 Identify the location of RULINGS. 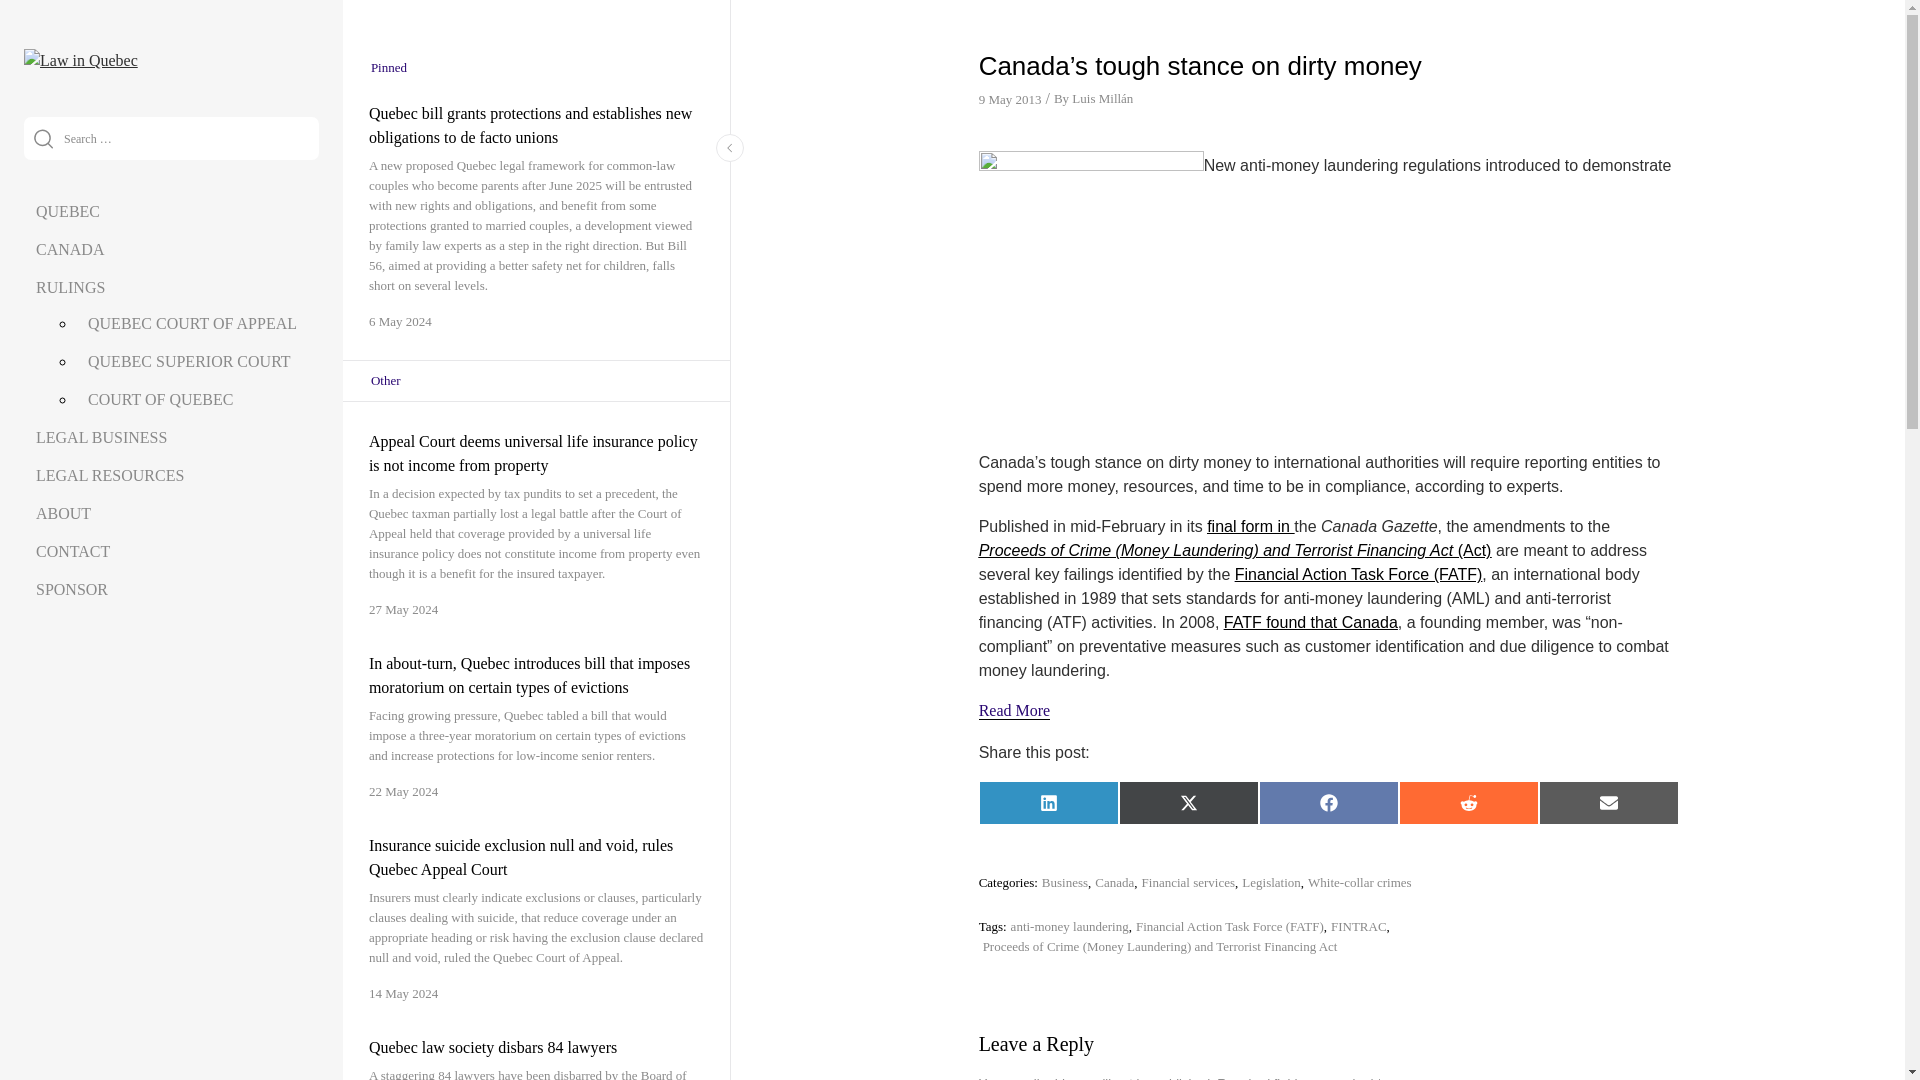
(70, 286).